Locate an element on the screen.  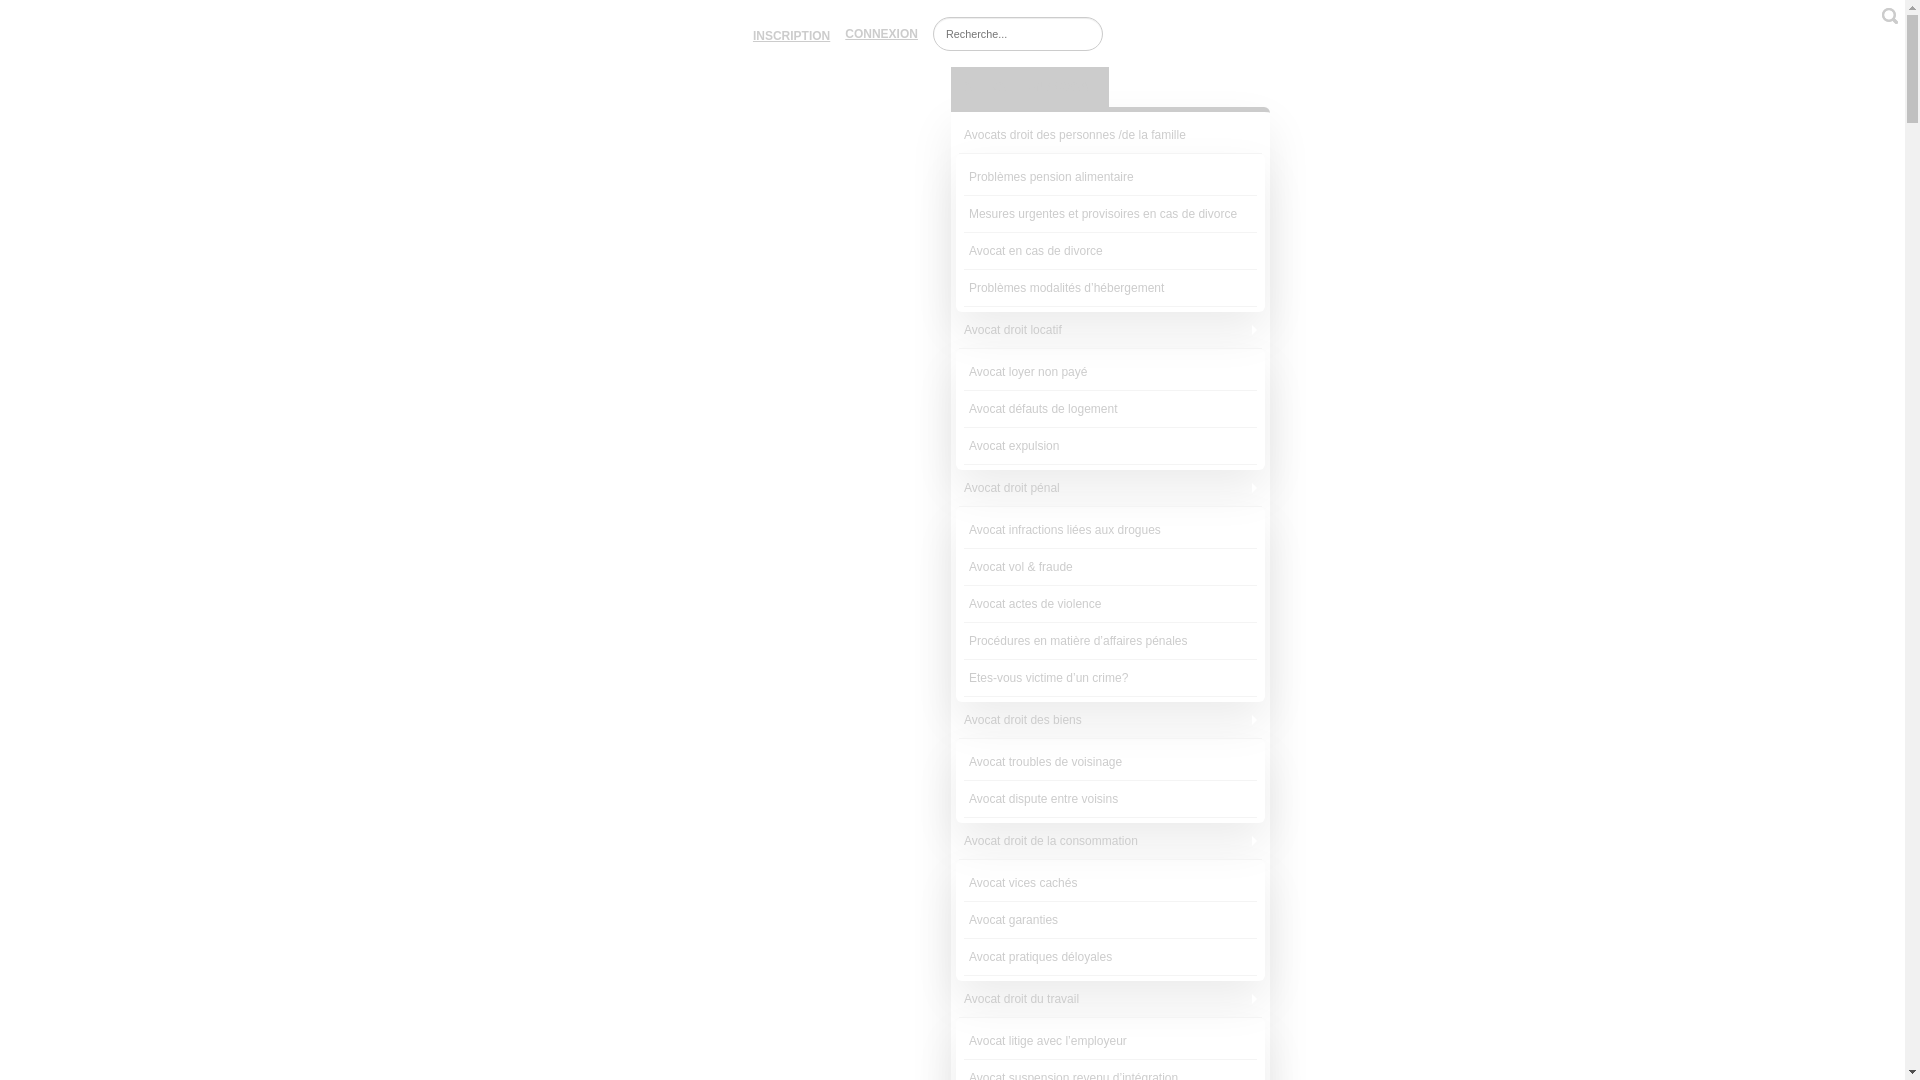
CONNEXION is located at coordinates (882, 34).